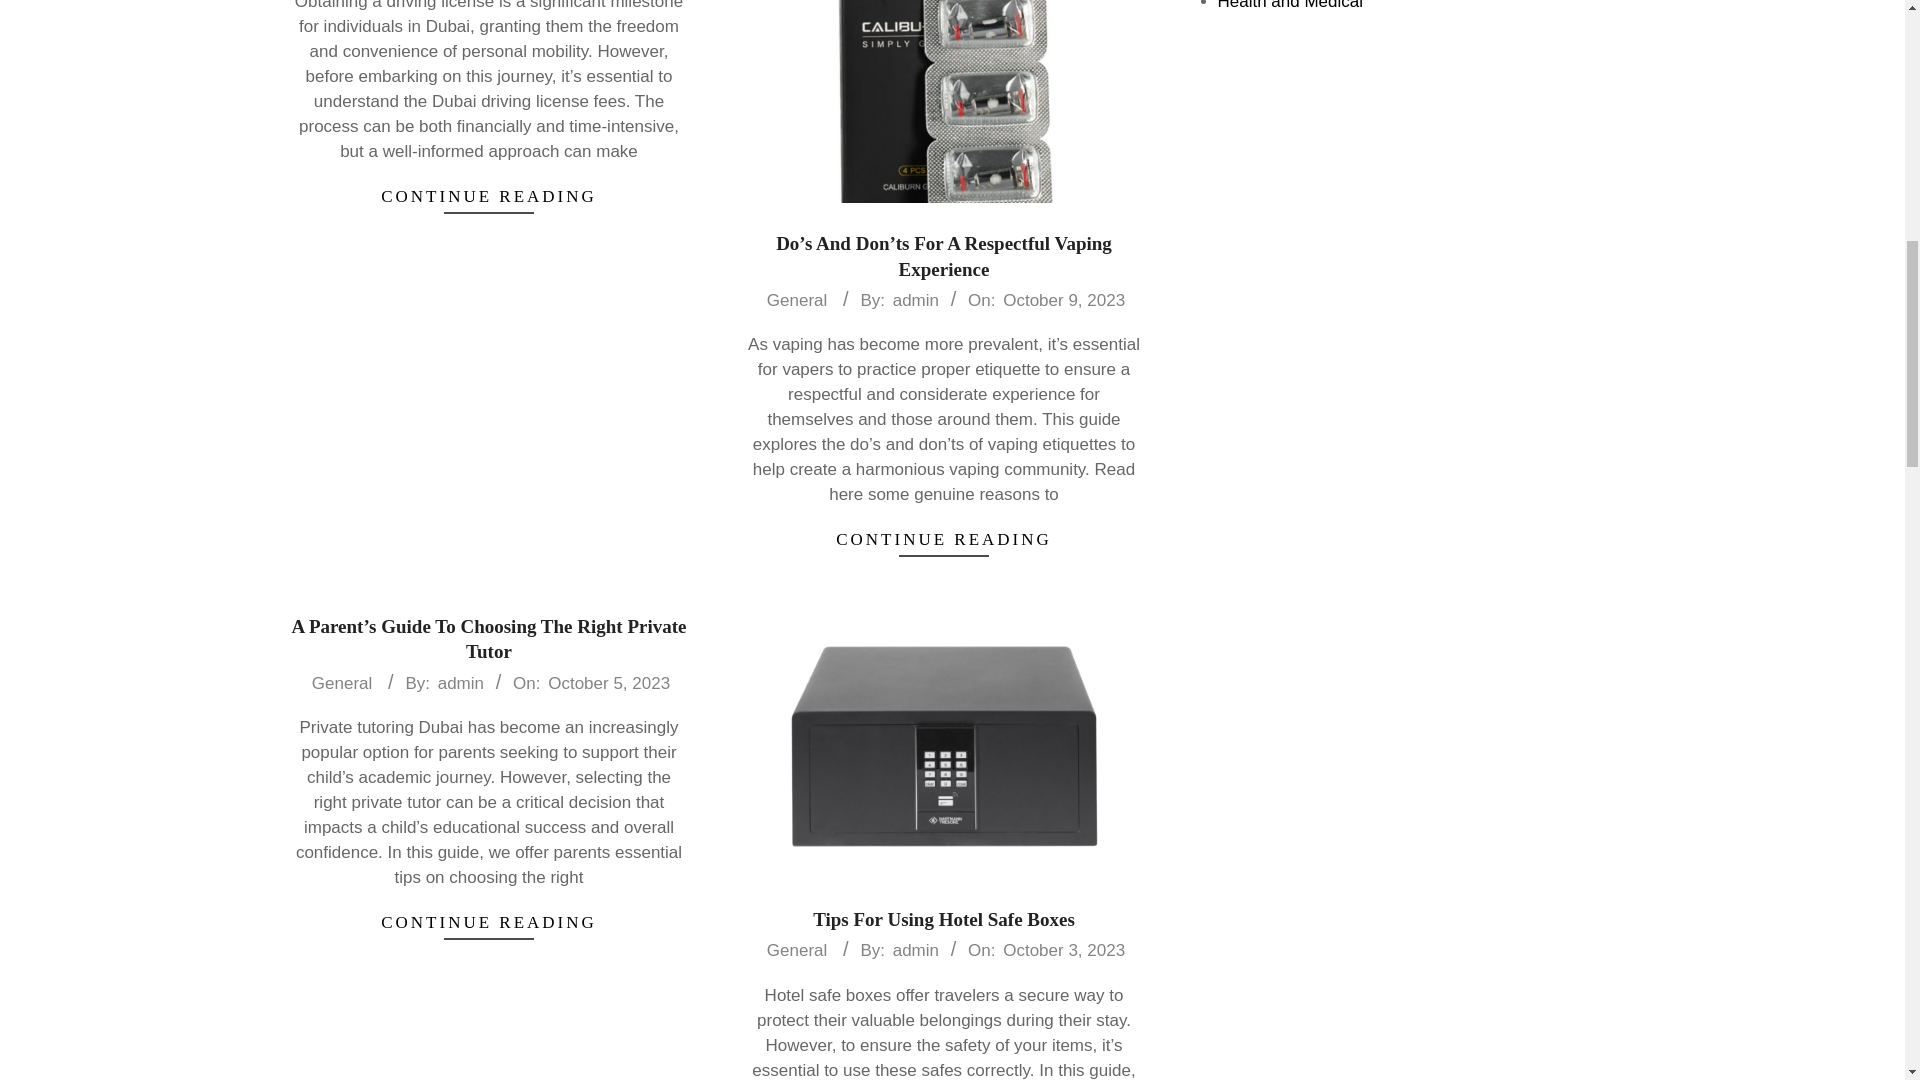 Image resolution: width=1920 pixels, height=1080 pixels. Describe the element at coordinates (915, 950) in the screenshot. I see `admin` at that location.